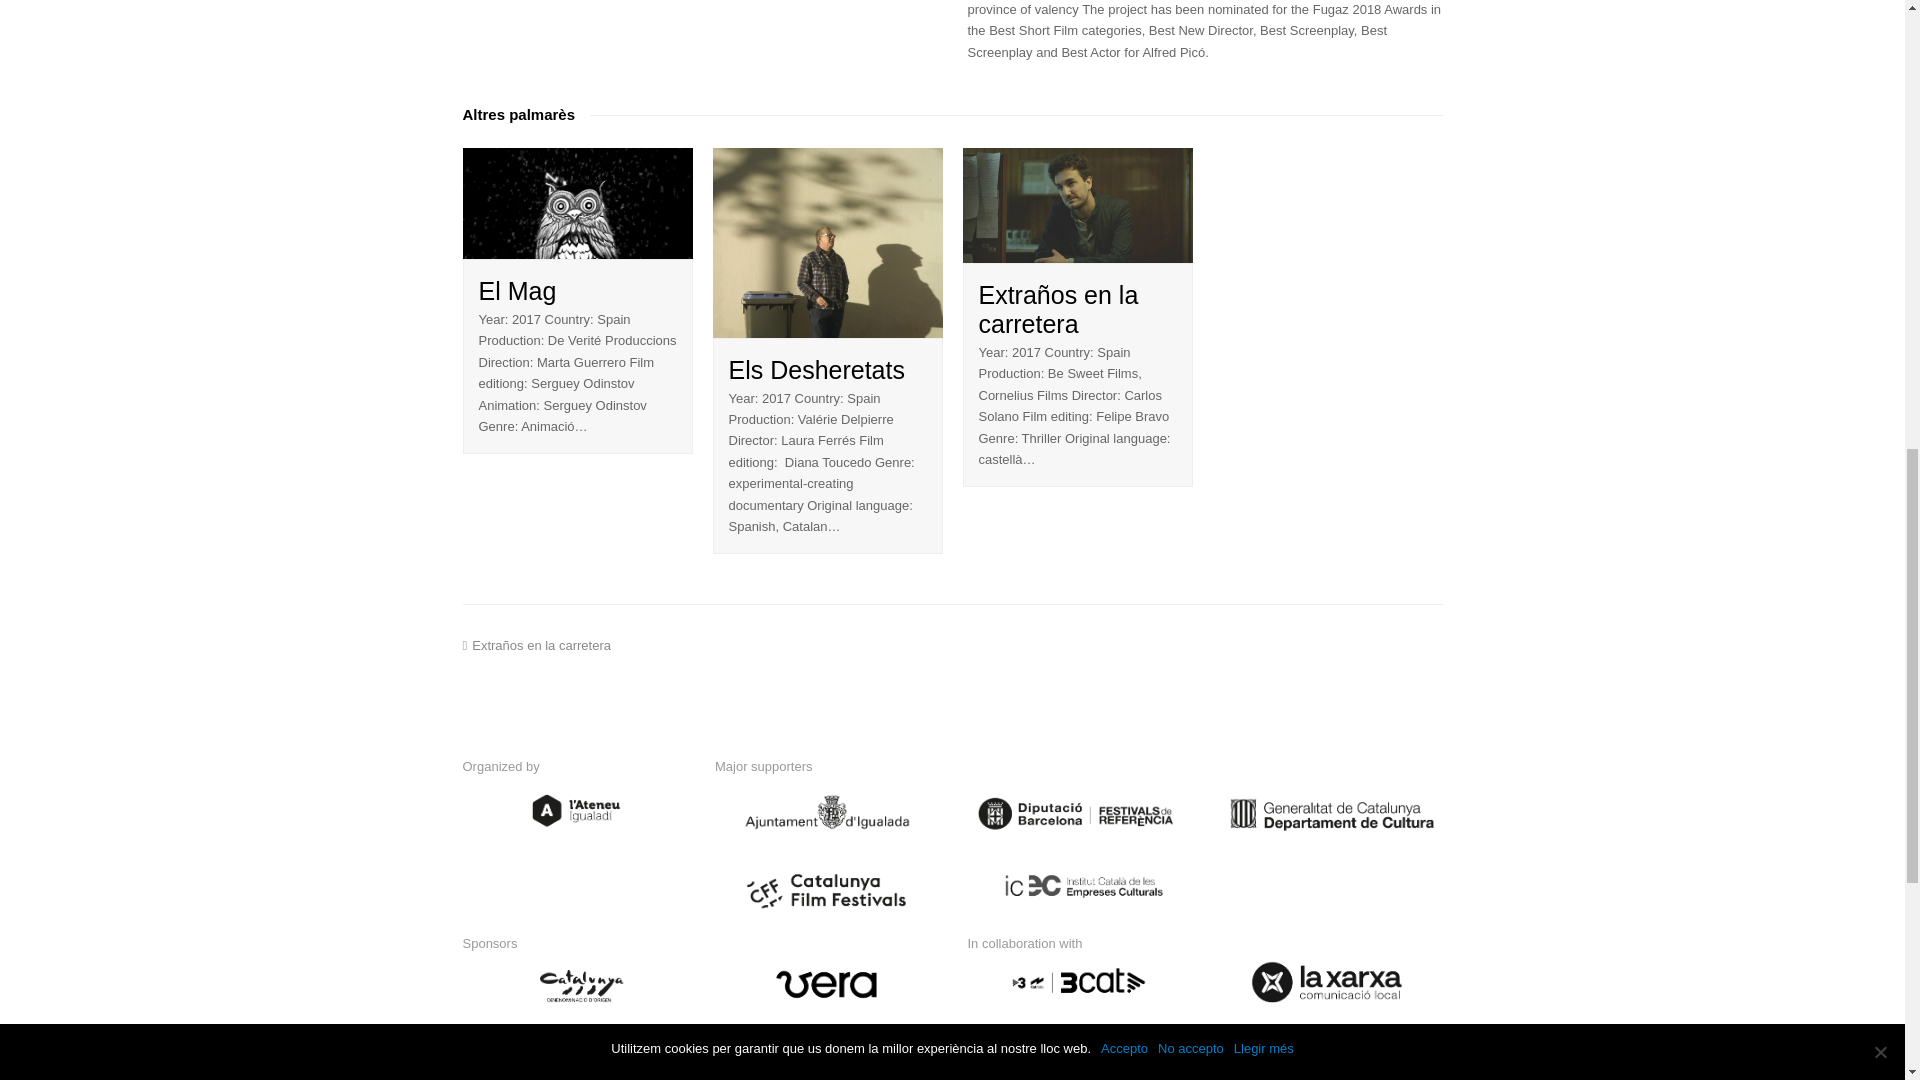 The image size is (1920, 1080). I want to click on El Mag, so click(576, 203).